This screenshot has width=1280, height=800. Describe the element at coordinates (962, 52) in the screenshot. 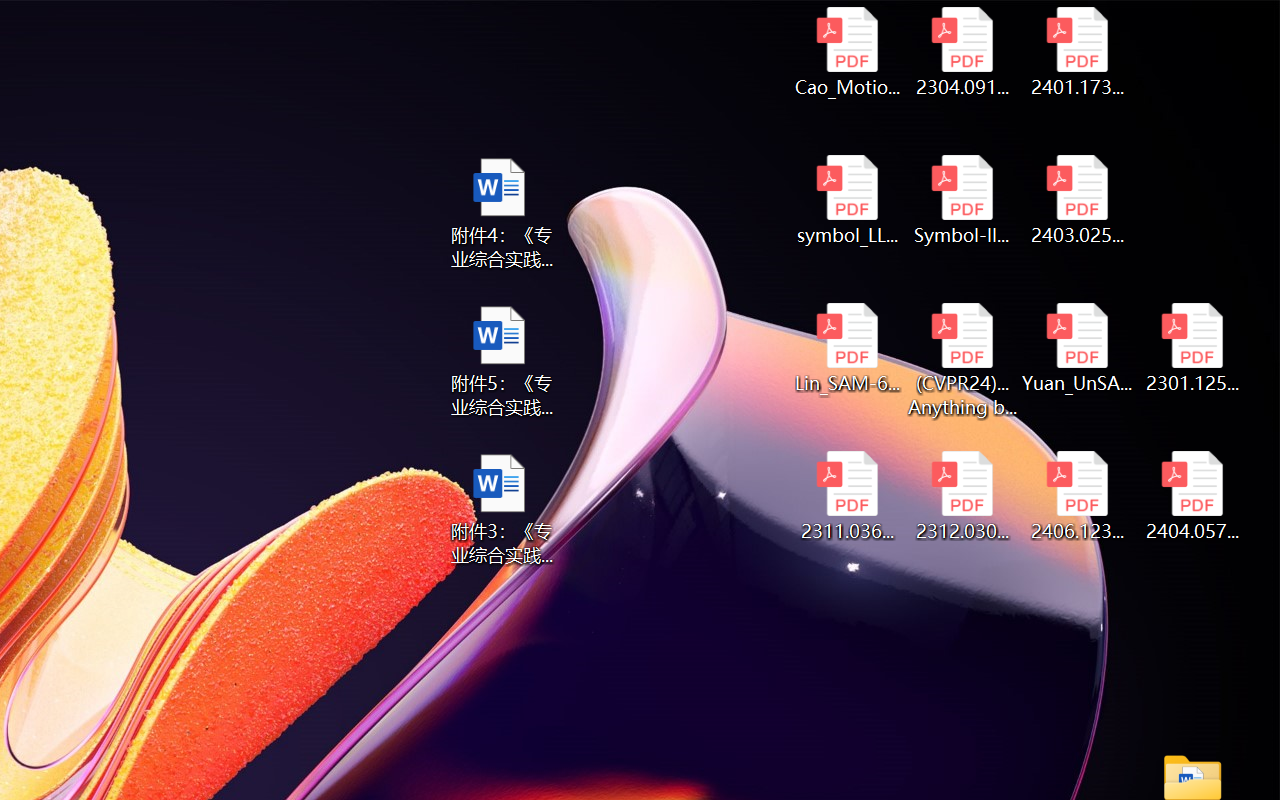

I see `2304.09121v3.pdf` at that location.